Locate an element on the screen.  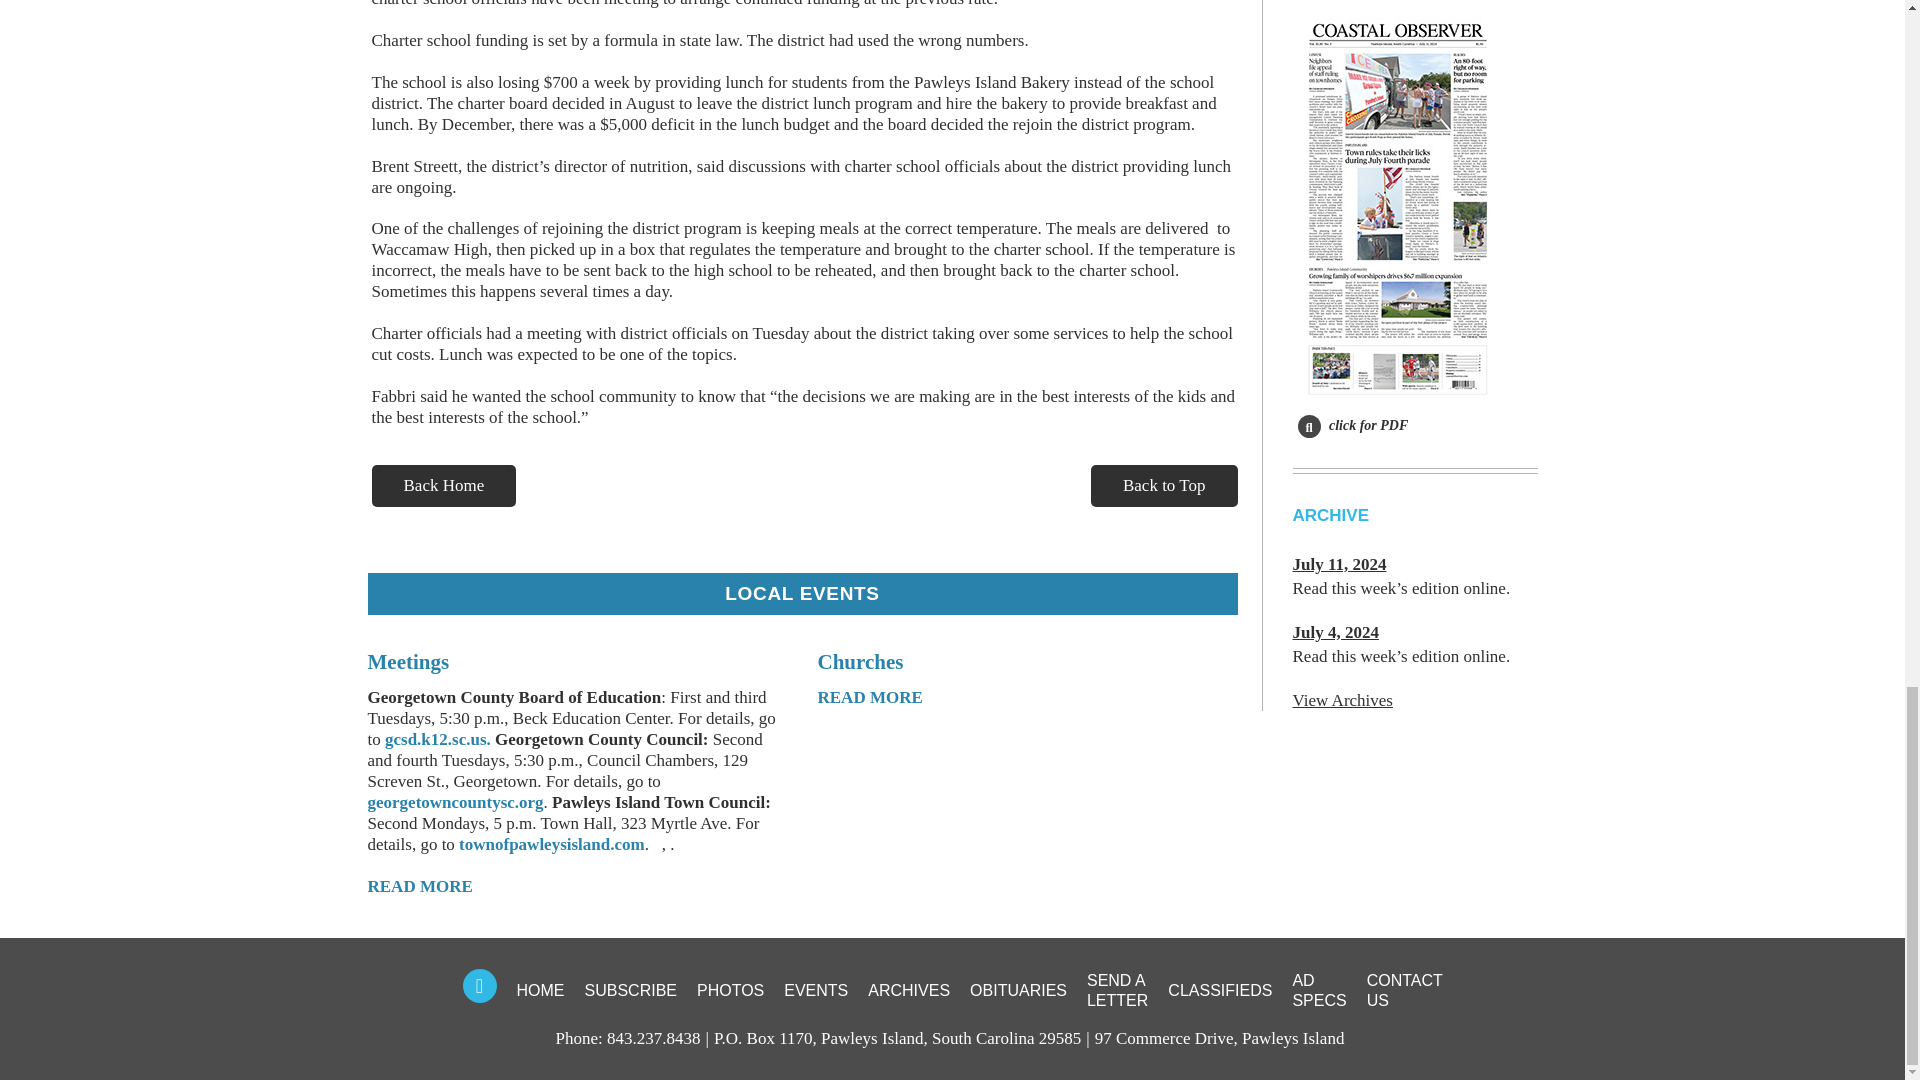
View Archives is located at coordinates (1342, 700).